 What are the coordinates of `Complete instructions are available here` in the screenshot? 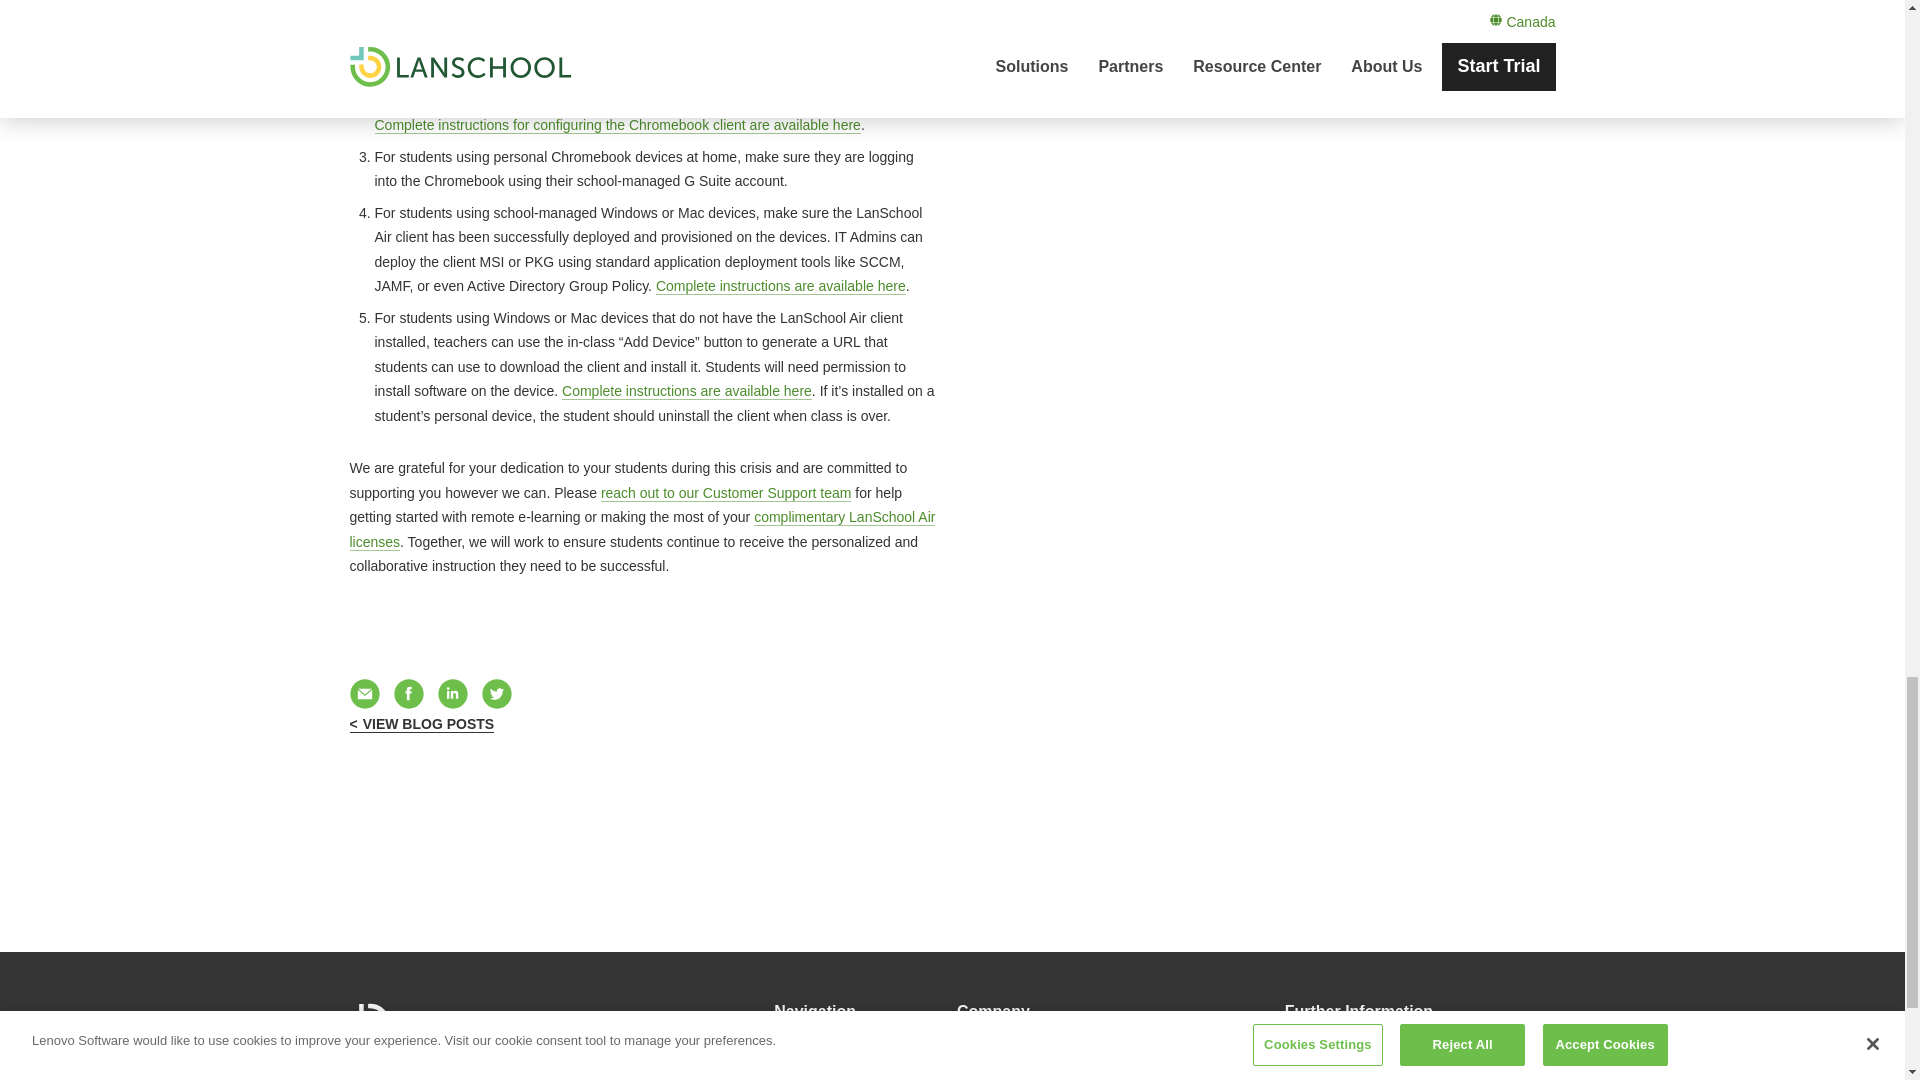 It's located at (781, 286).